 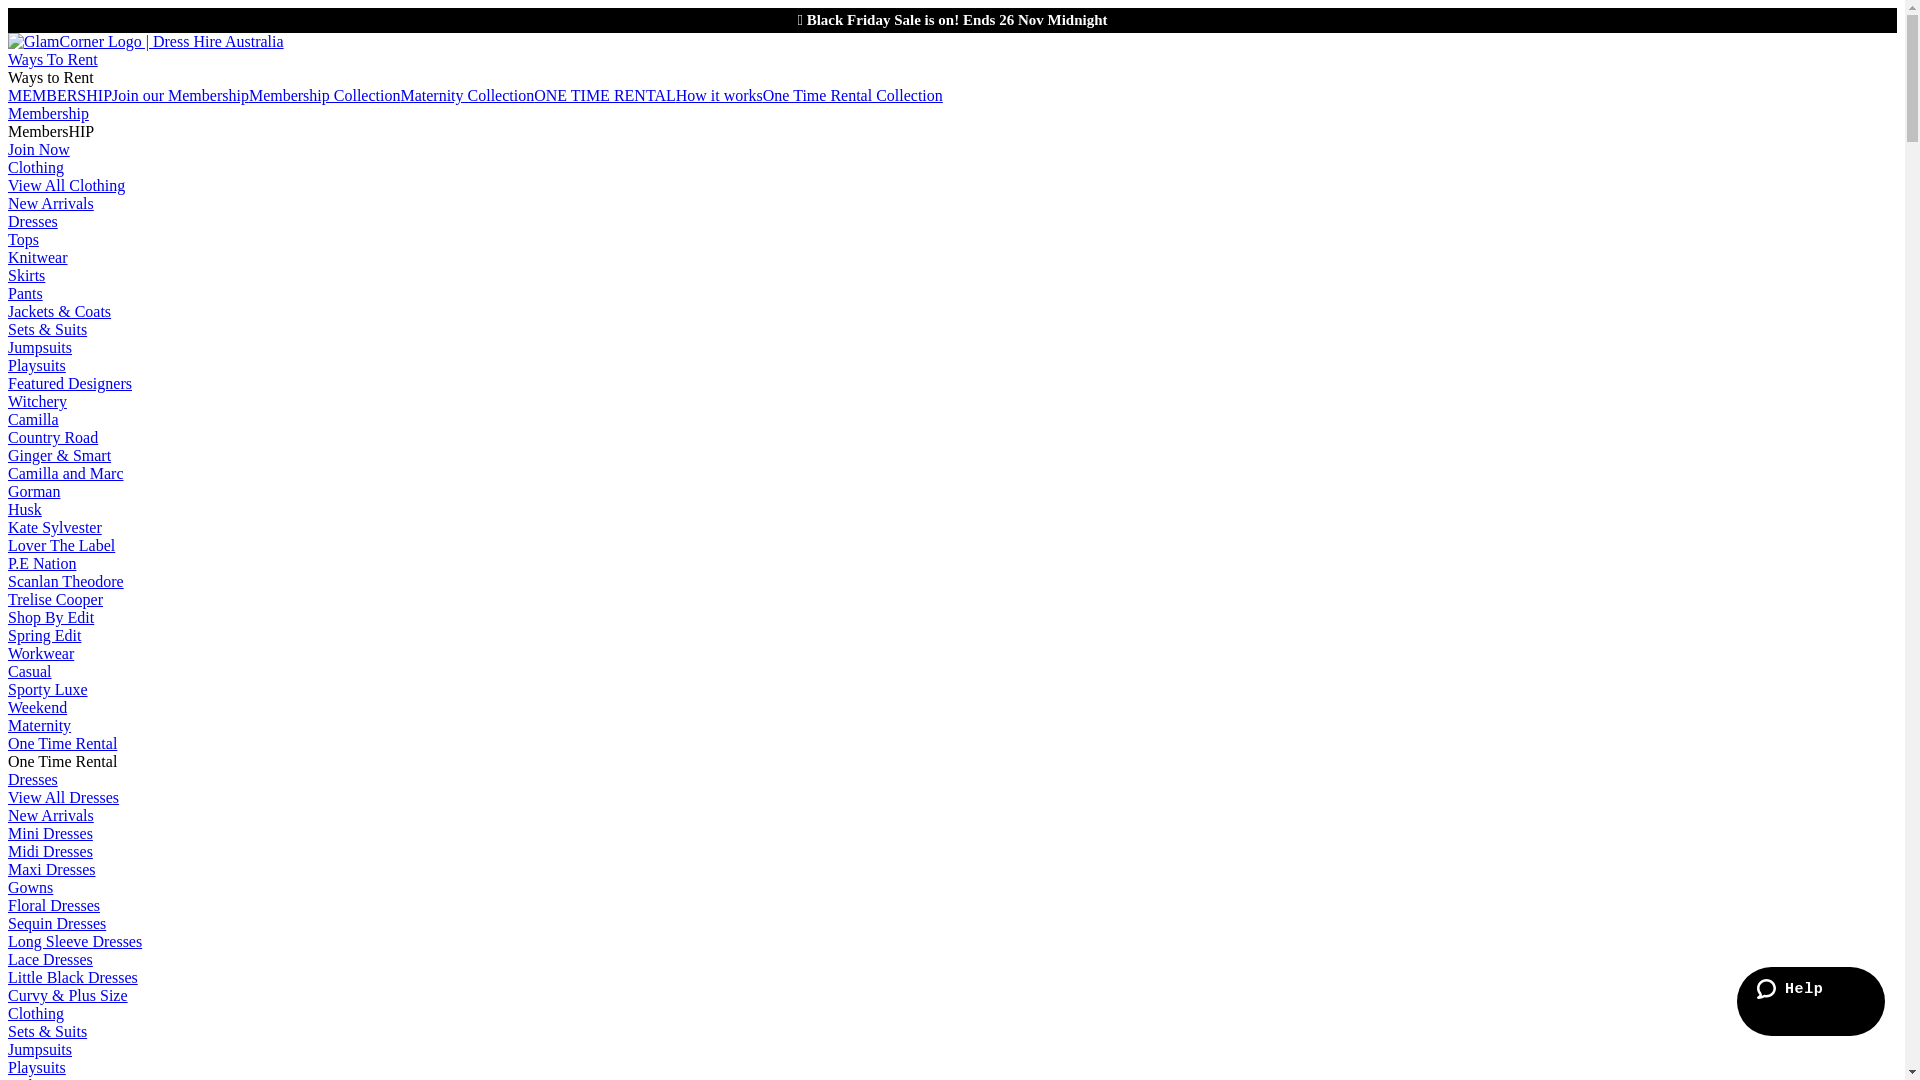 I want to click on Jackets & Coats, so click(x=60, y=312).